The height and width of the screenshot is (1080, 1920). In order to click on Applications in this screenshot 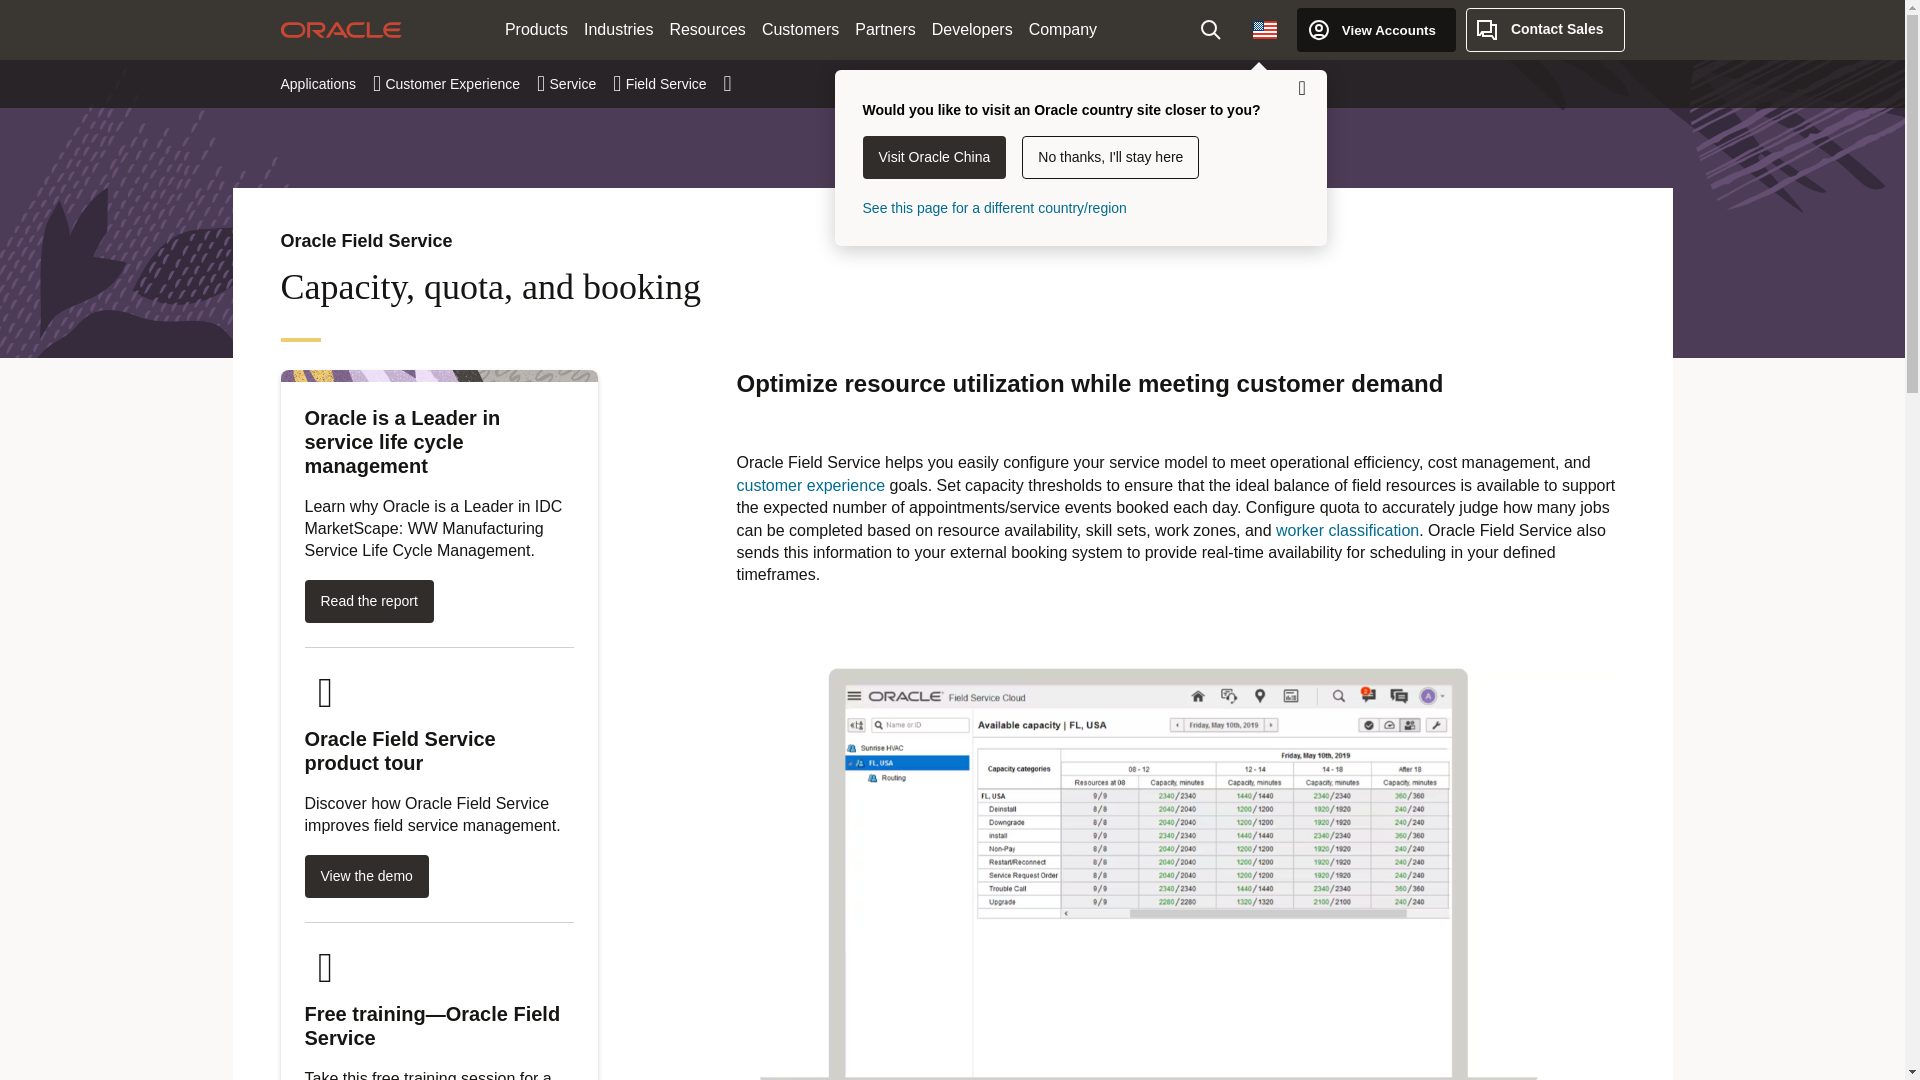, I will do `click(330, 83)`.